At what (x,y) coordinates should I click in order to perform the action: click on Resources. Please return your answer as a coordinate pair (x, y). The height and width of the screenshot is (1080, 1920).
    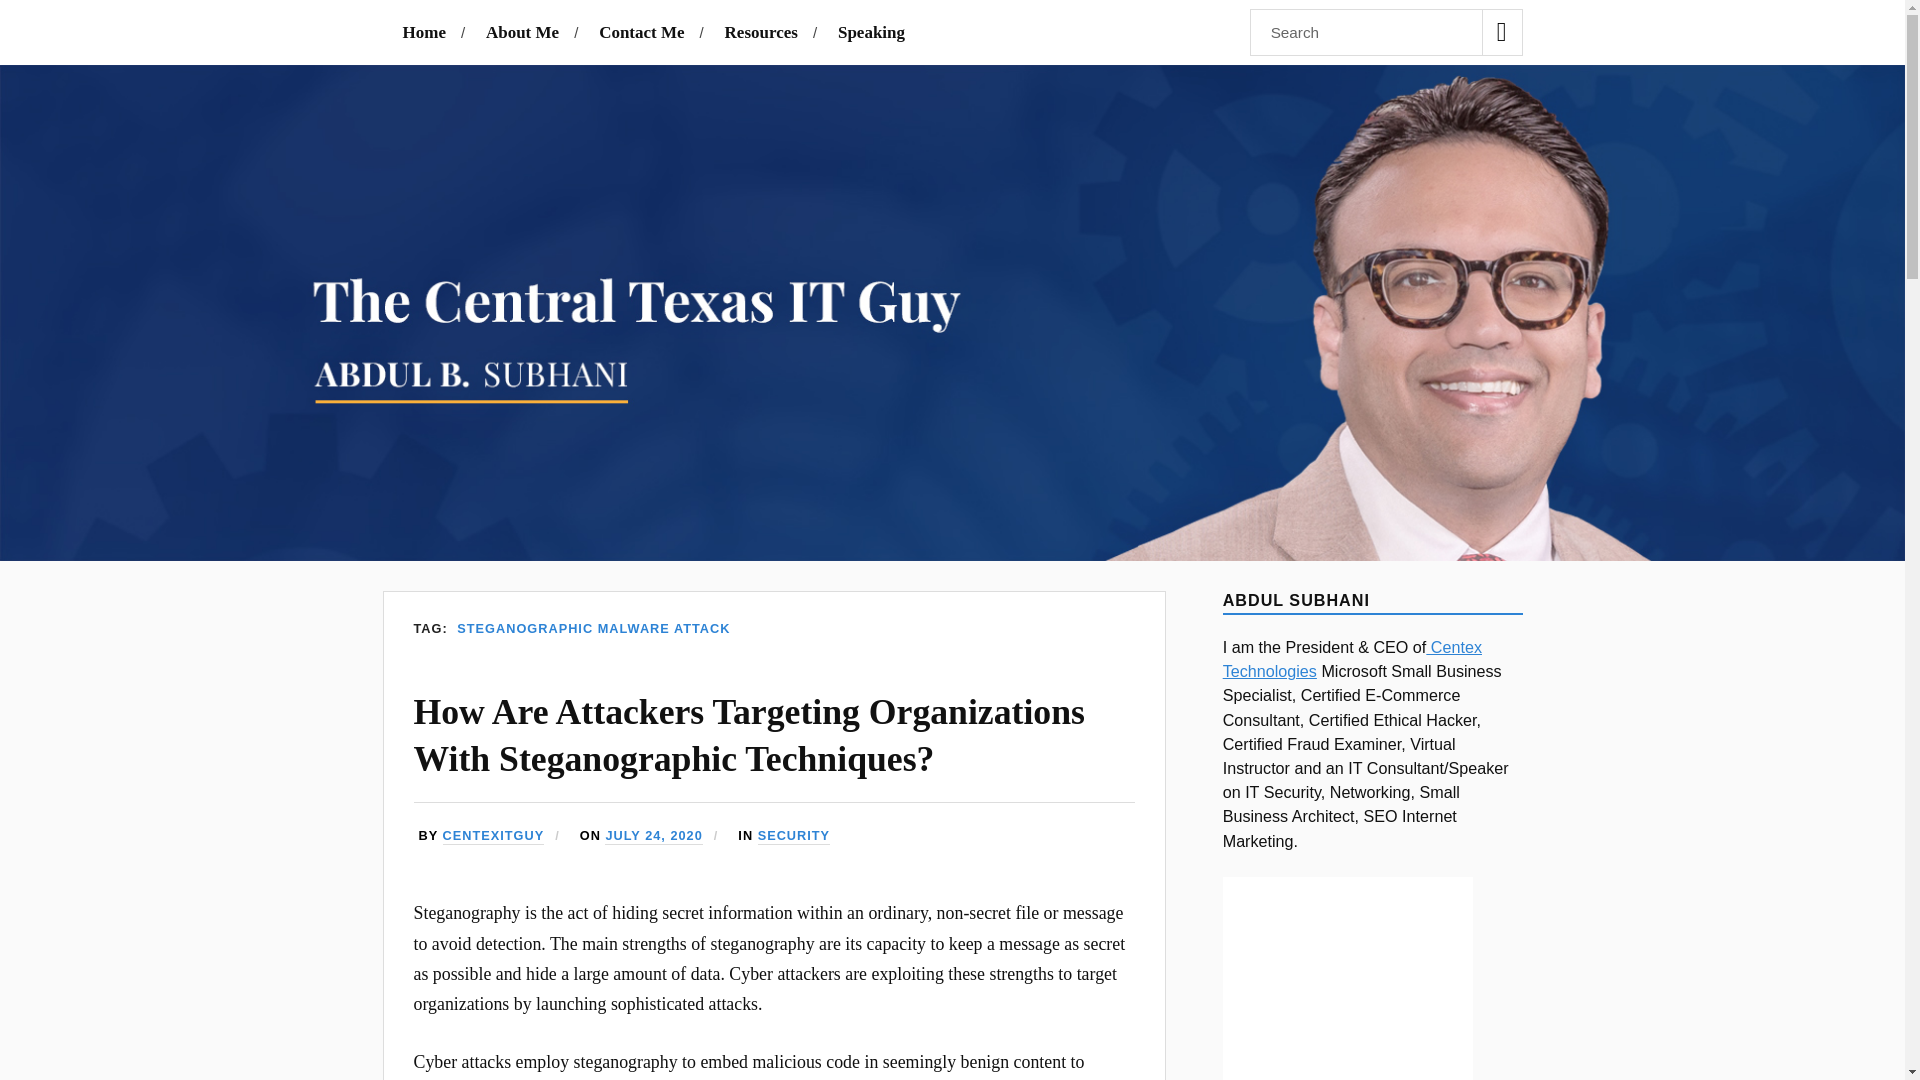
    Looking at the image, I should click on (762, 32).